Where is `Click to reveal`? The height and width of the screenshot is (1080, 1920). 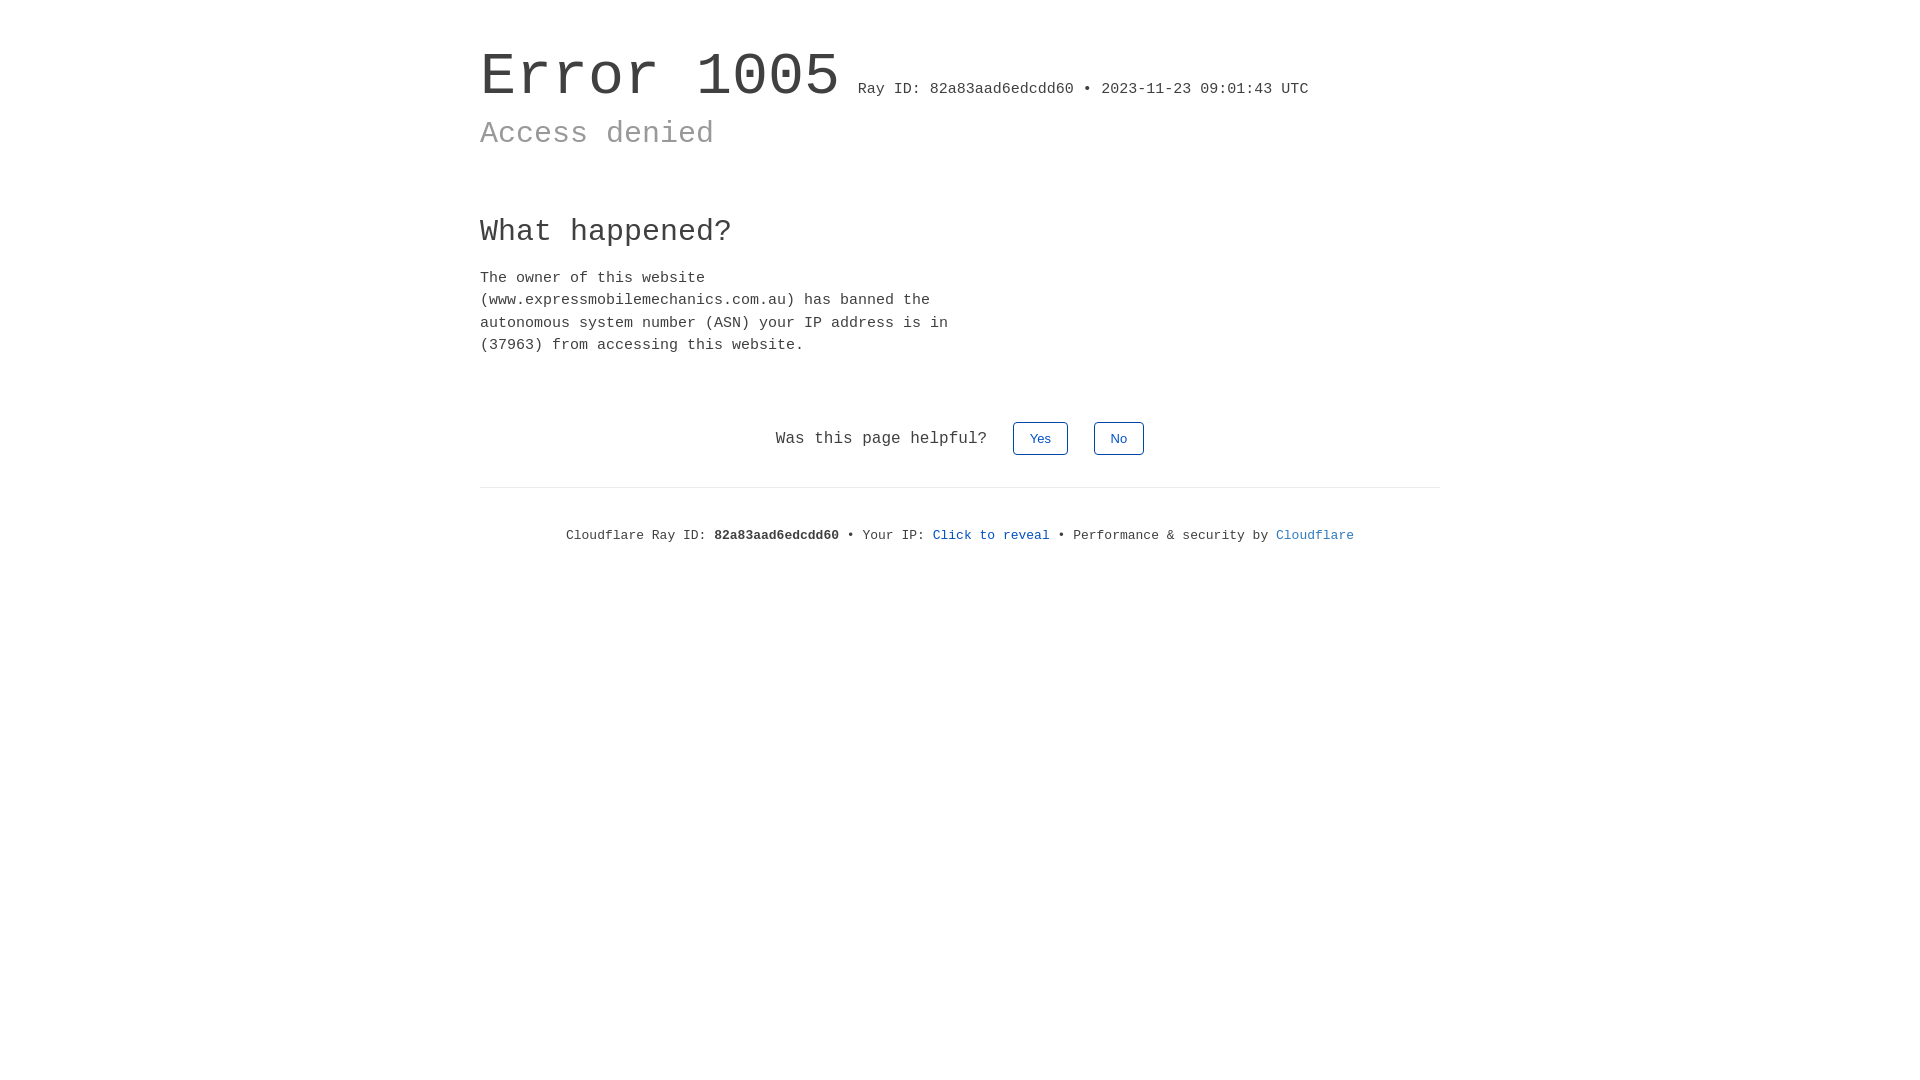
Click to reveal is located at coordinates (992, 536).